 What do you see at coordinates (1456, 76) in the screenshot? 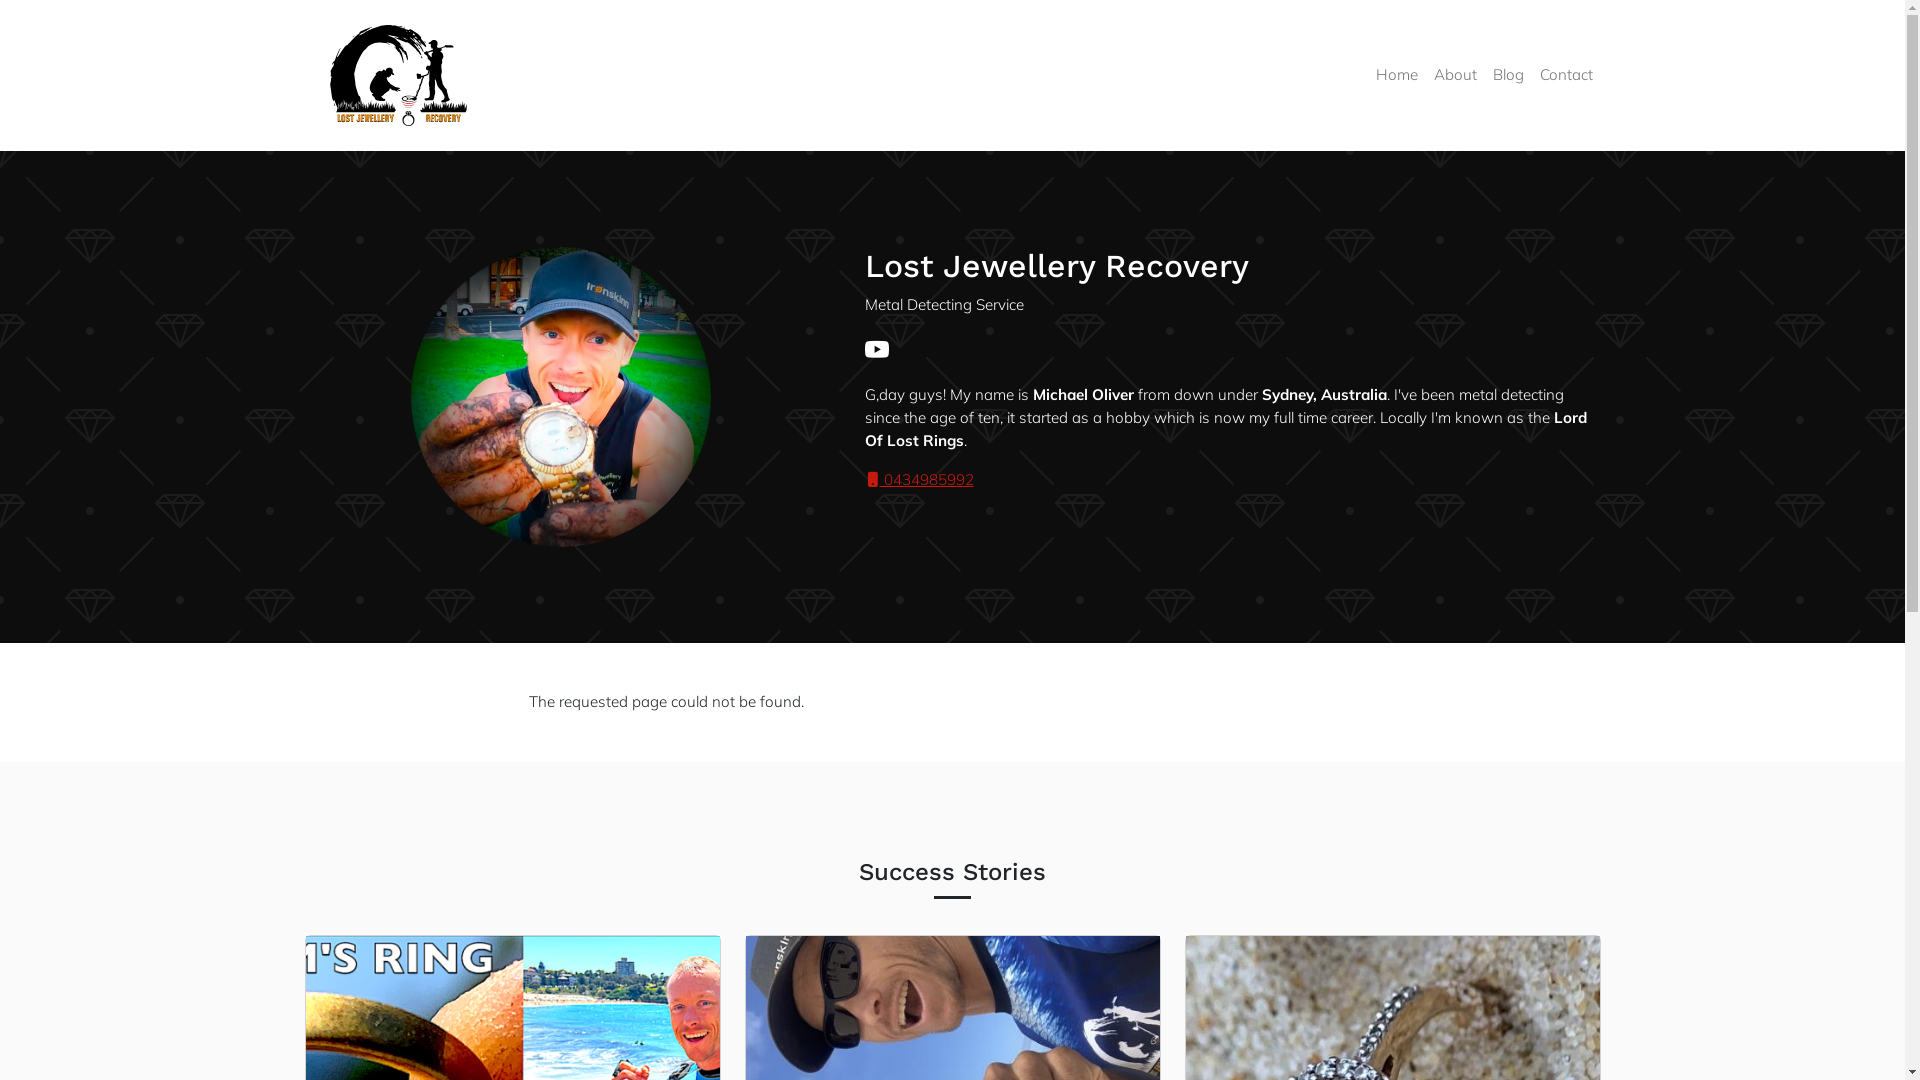
I see `About` at bounding box center [1456, 76].